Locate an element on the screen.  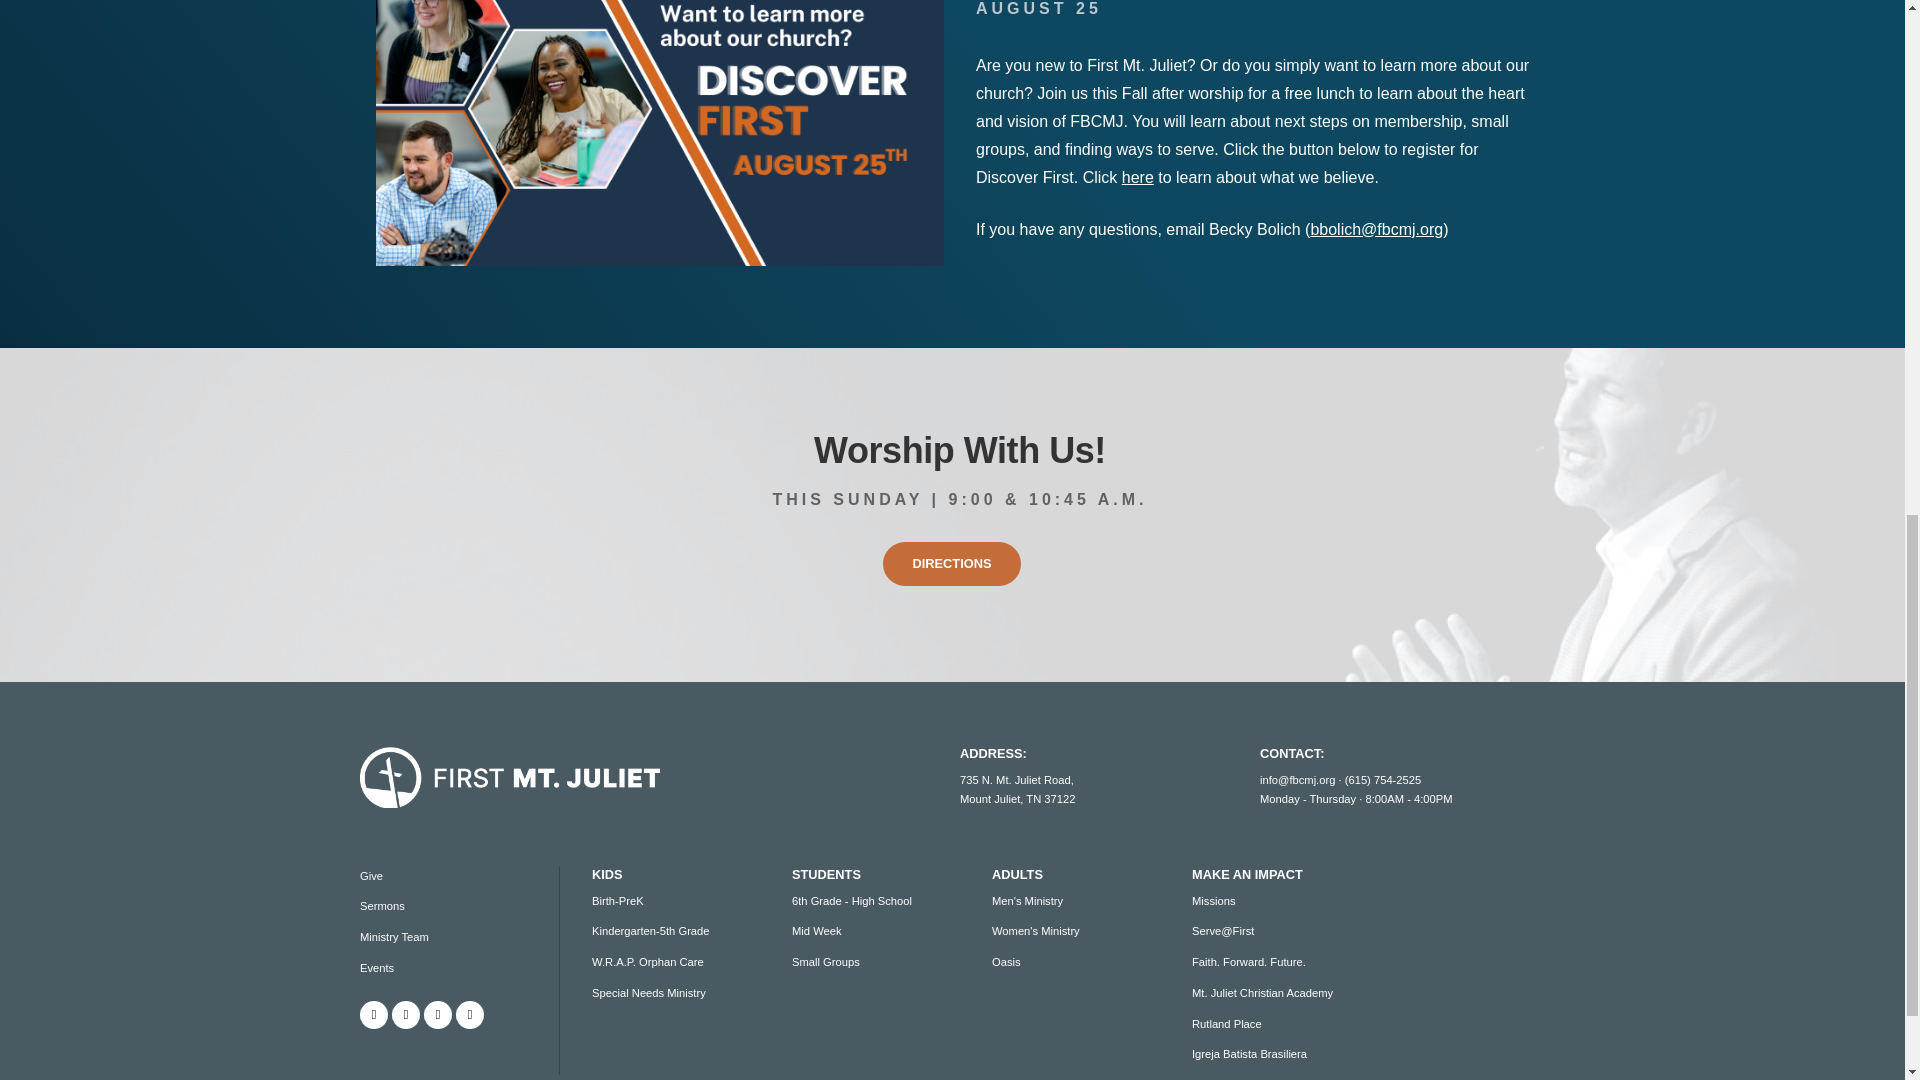
Events is located at coordinates (376, 968).